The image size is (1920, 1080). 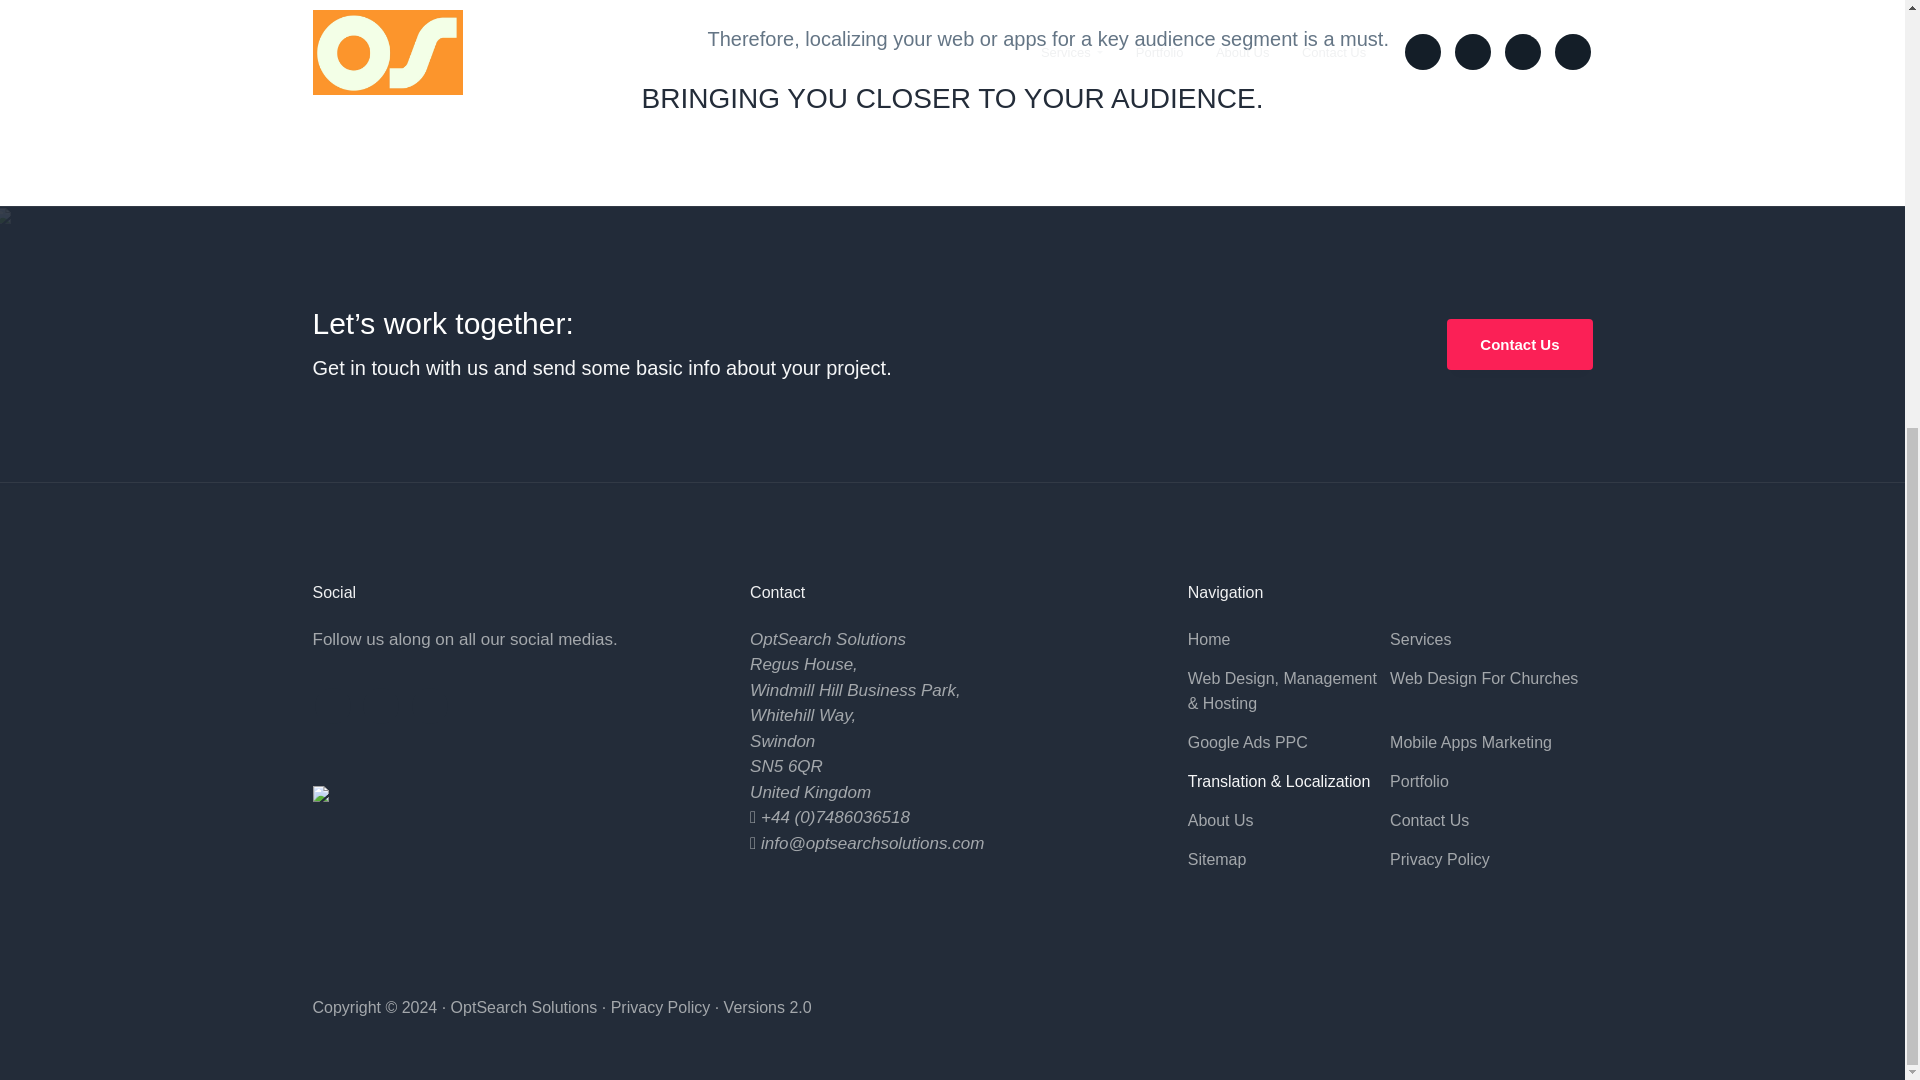 What do you see at coordinates (1490, 781) in the screenshot?
I see `Portfolio` at bounding box center [1490, 781].